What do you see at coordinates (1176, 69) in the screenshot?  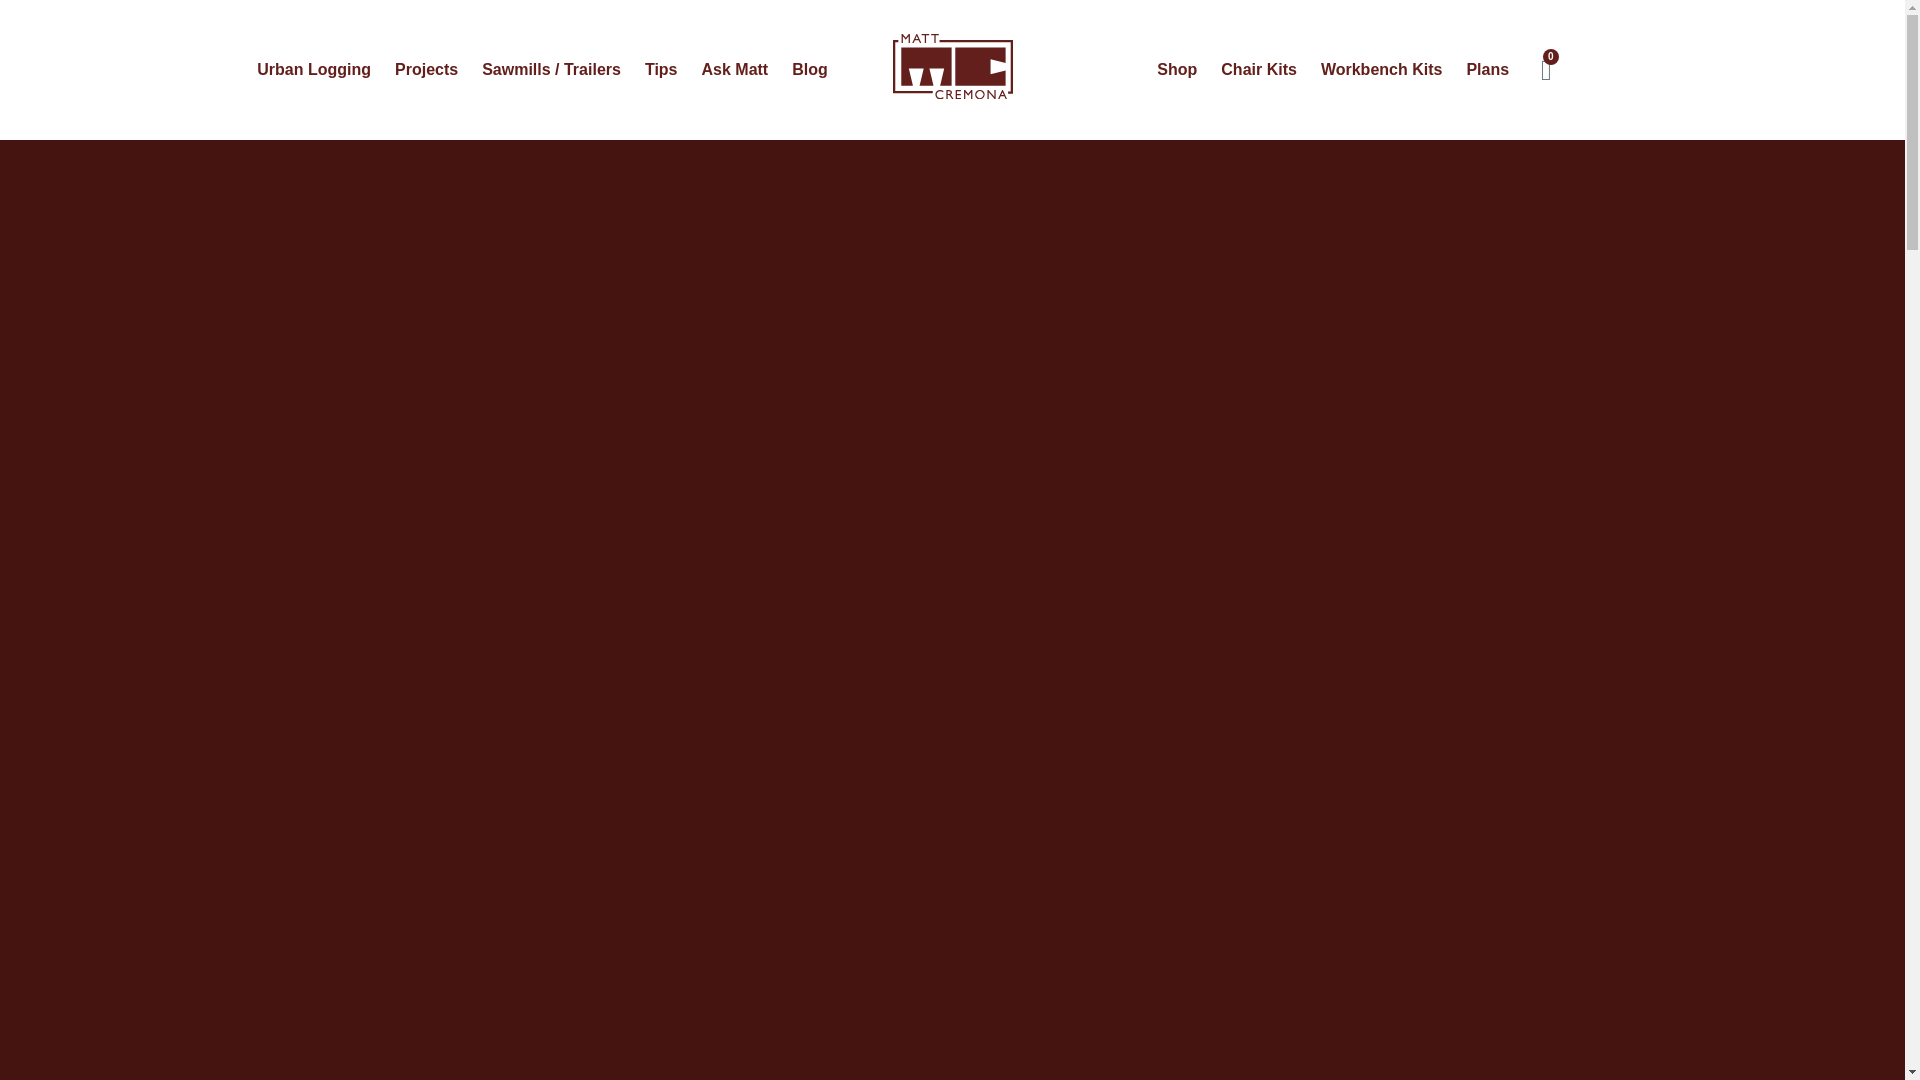 I see `Shop` at bounding box center [1176, 69].